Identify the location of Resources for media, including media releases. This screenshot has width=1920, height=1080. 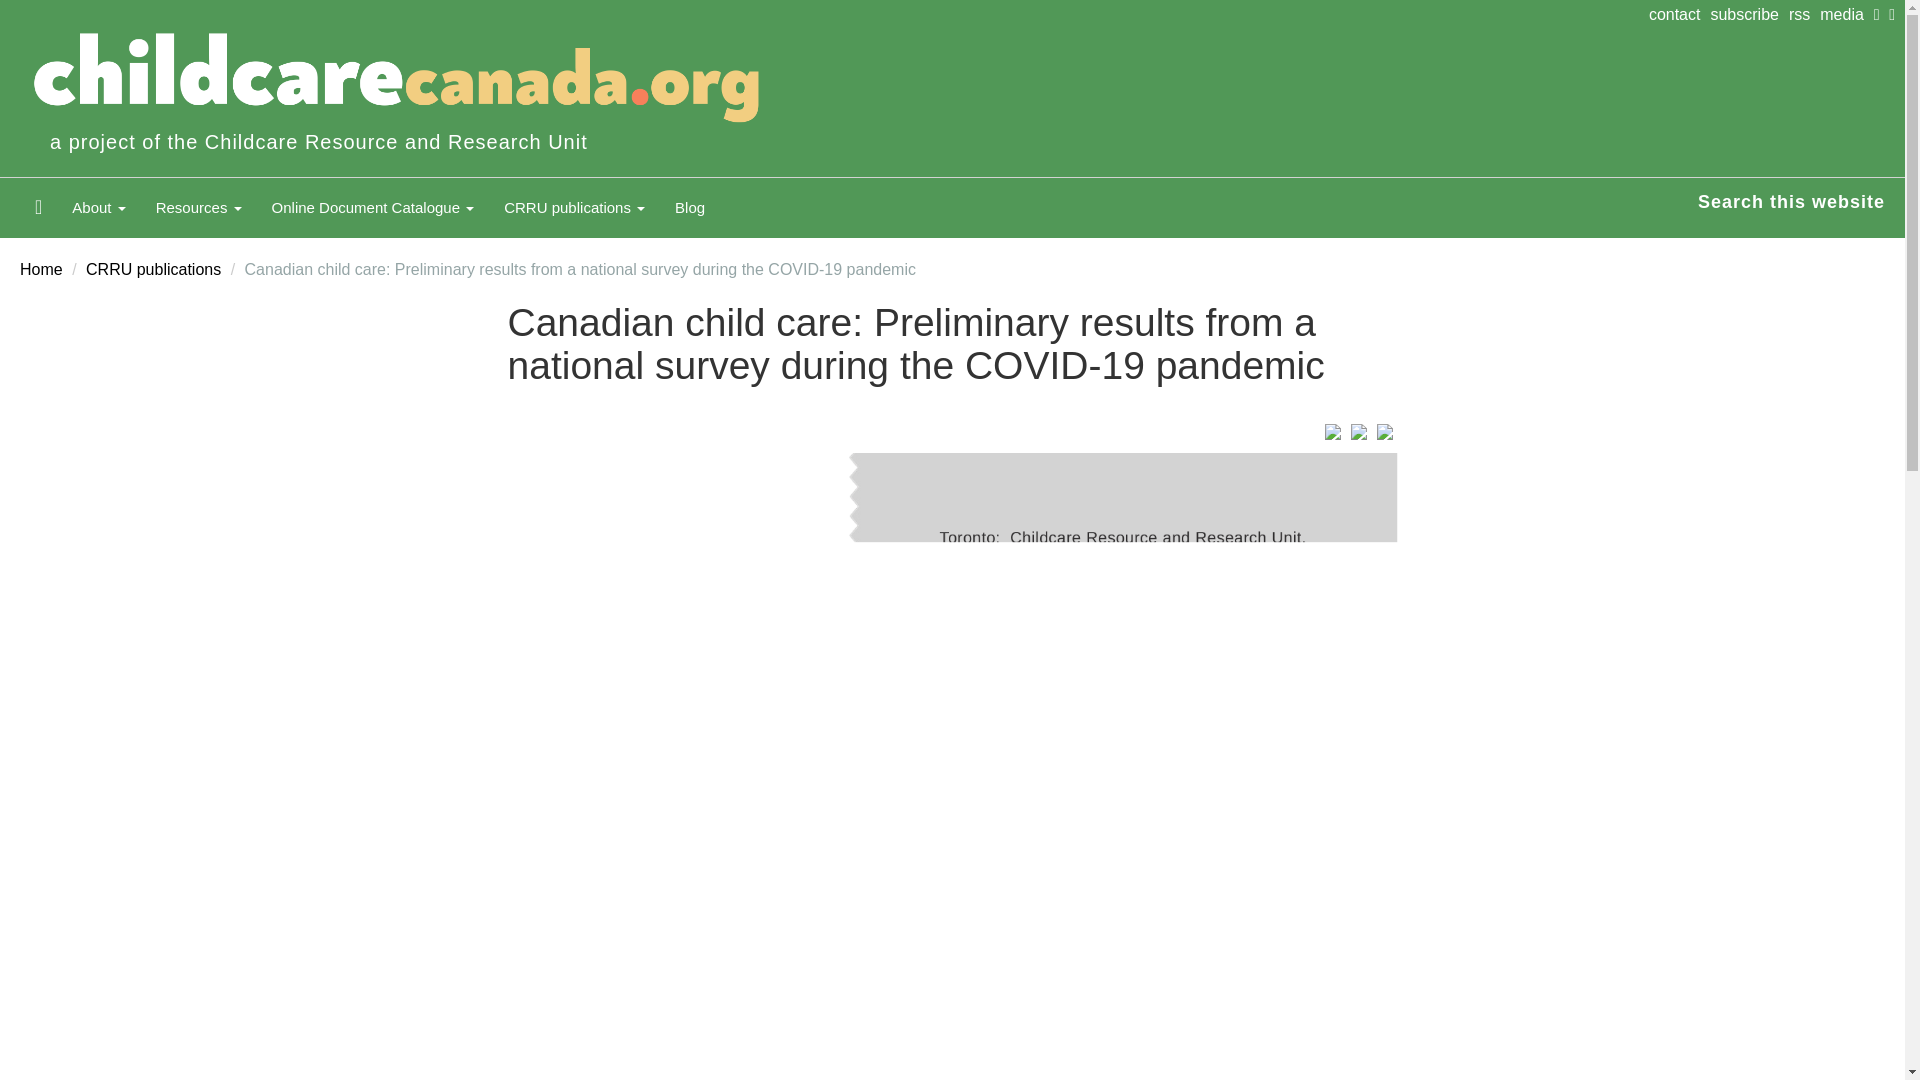
(1846, 15).